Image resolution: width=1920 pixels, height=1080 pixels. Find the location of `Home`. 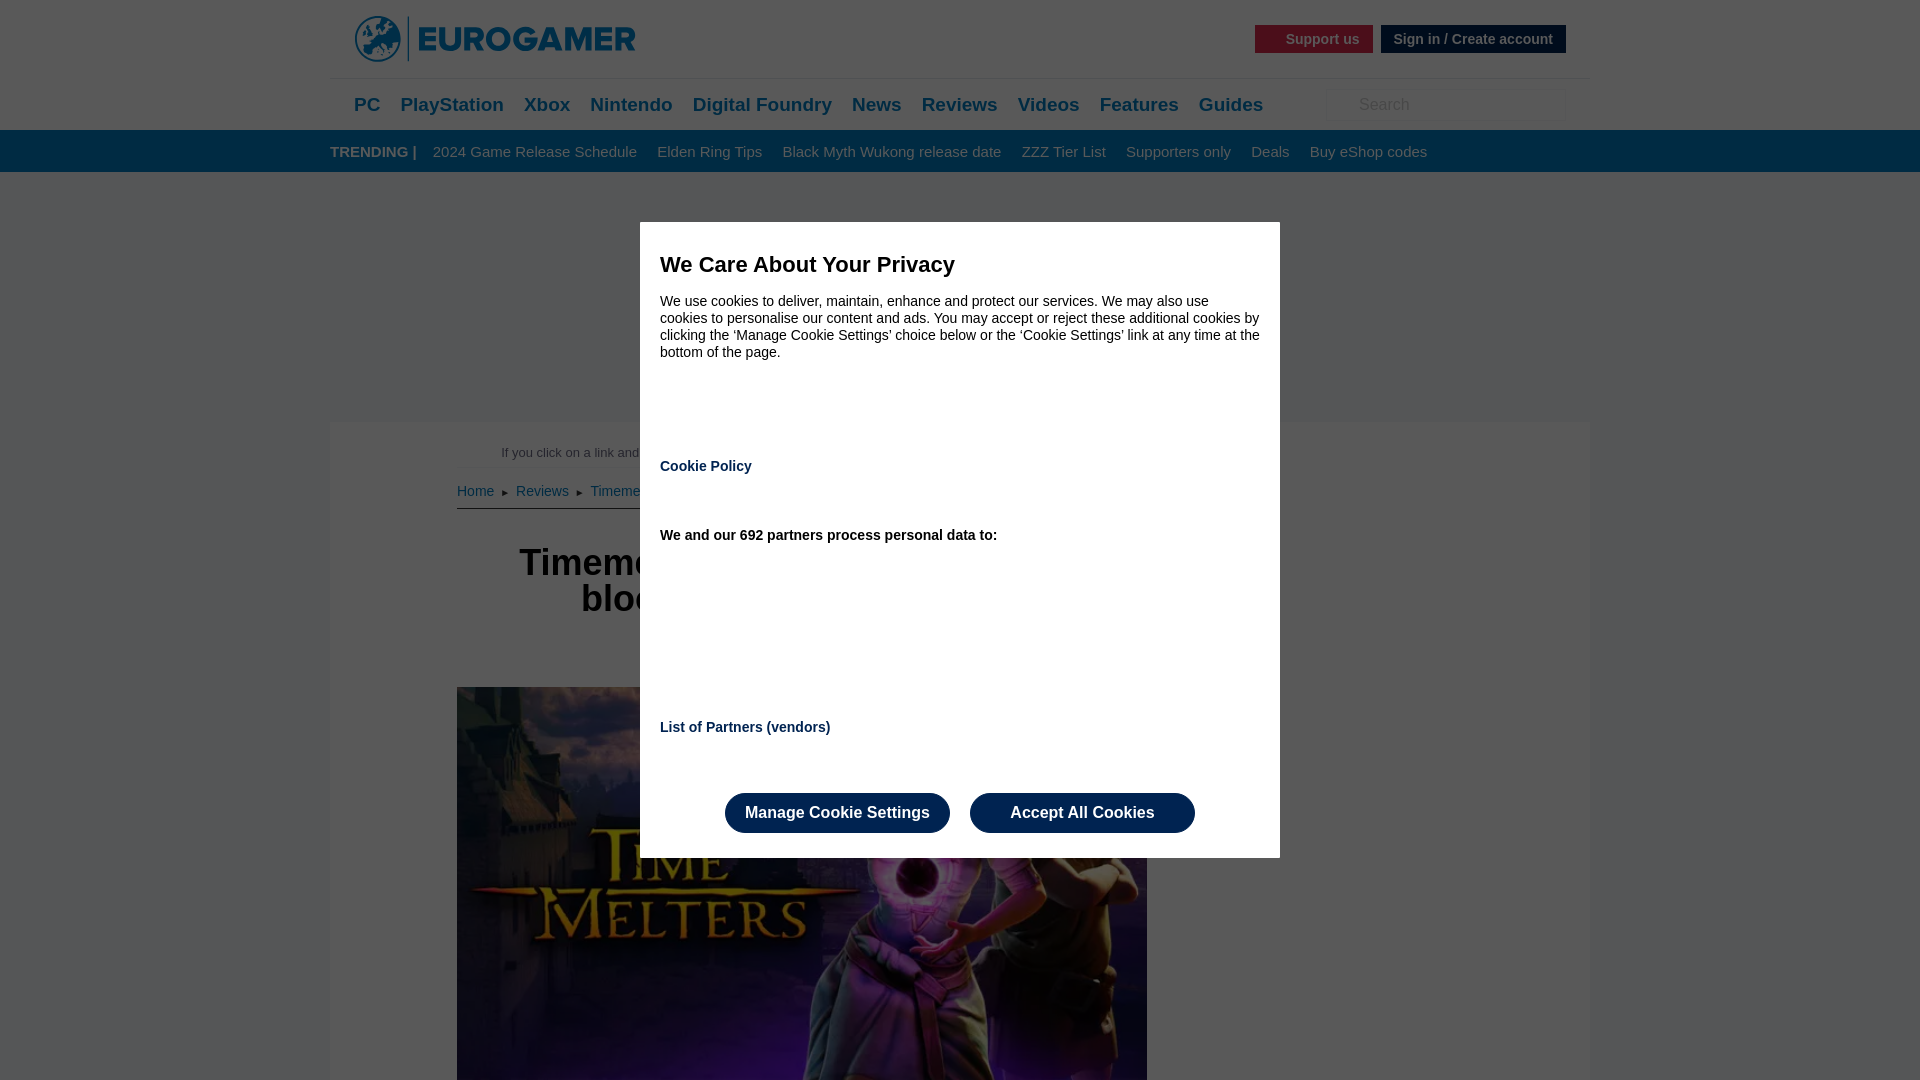

Home is located at coordinates (476, 490).